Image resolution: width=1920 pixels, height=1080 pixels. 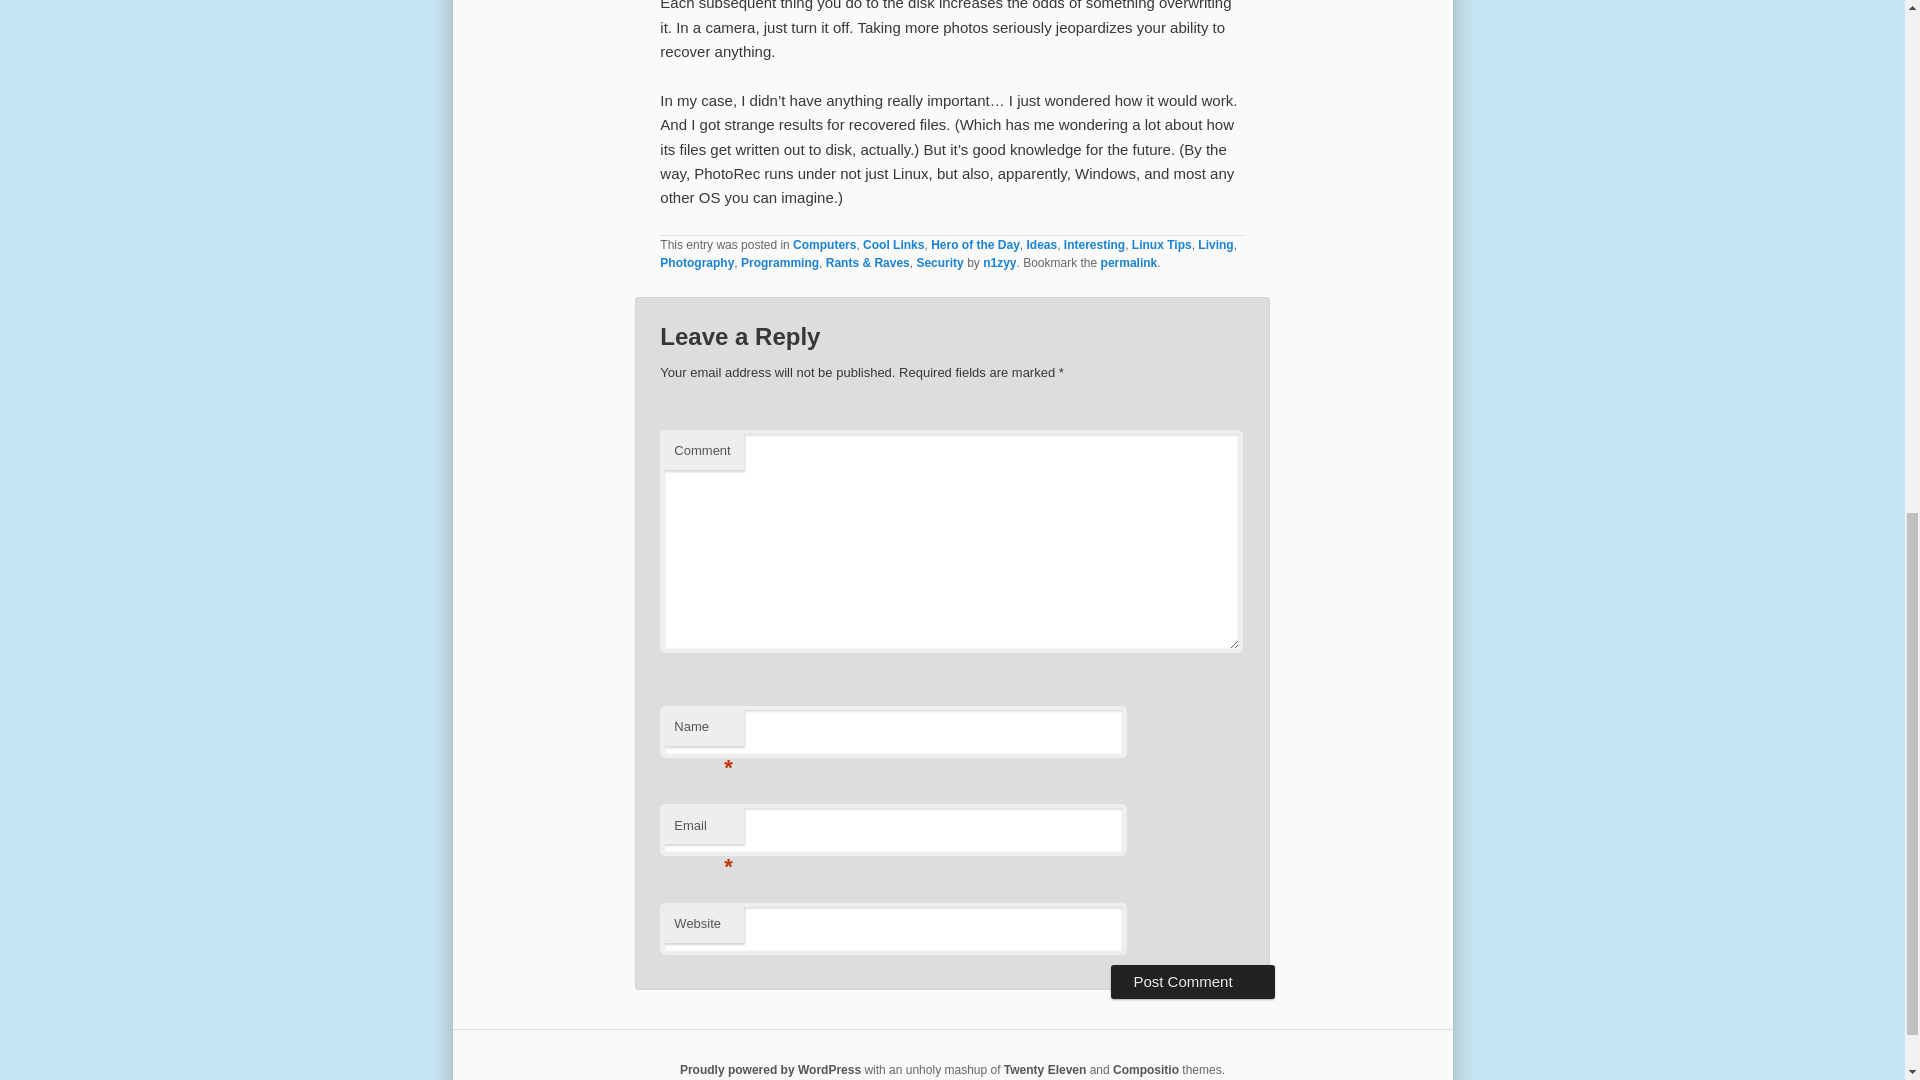 I want to click on Living, so click(x=1215, y=244).